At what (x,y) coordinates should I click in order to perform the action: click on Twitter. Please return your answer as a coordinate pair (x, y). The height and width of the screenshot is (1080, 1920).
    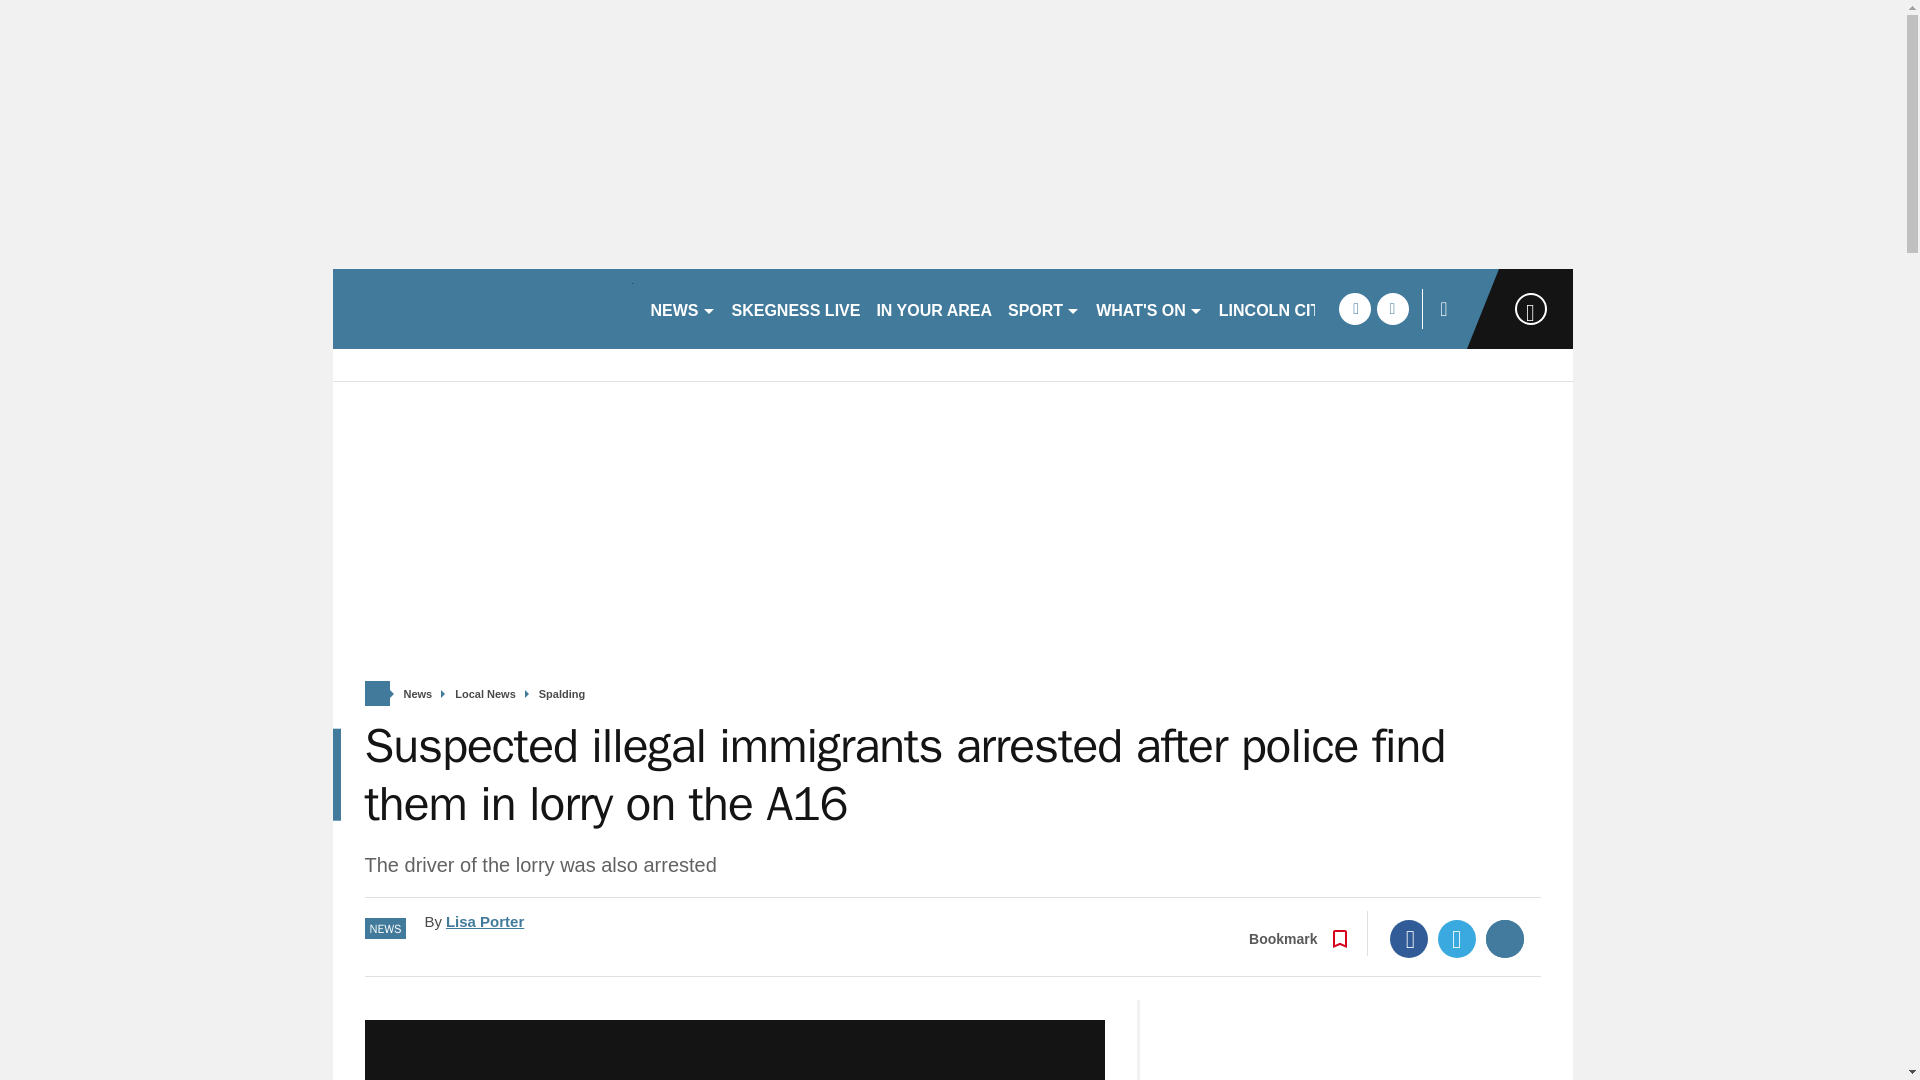
    Looking at the image, I should click on (1457, 938).